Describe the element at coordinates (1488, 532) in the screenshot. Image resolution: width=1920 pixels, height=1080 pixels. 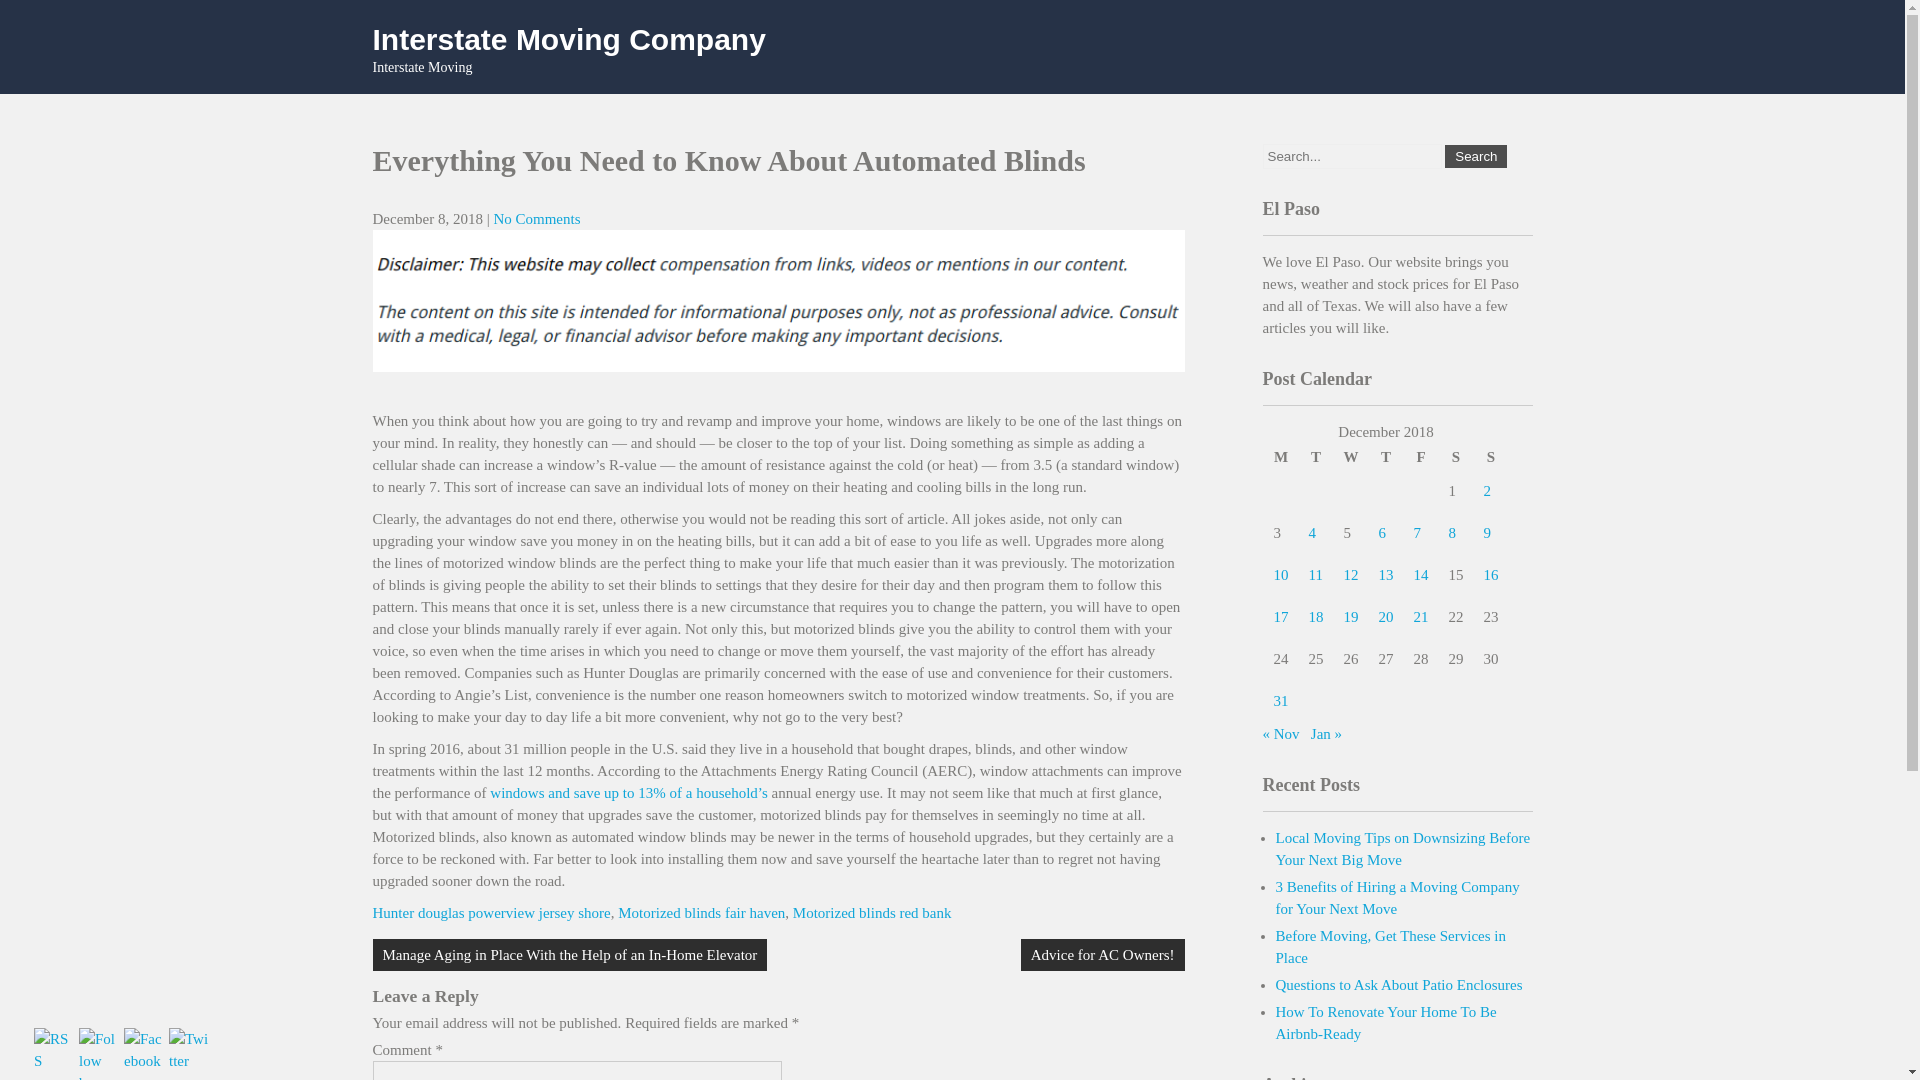
I see `9` at that location.